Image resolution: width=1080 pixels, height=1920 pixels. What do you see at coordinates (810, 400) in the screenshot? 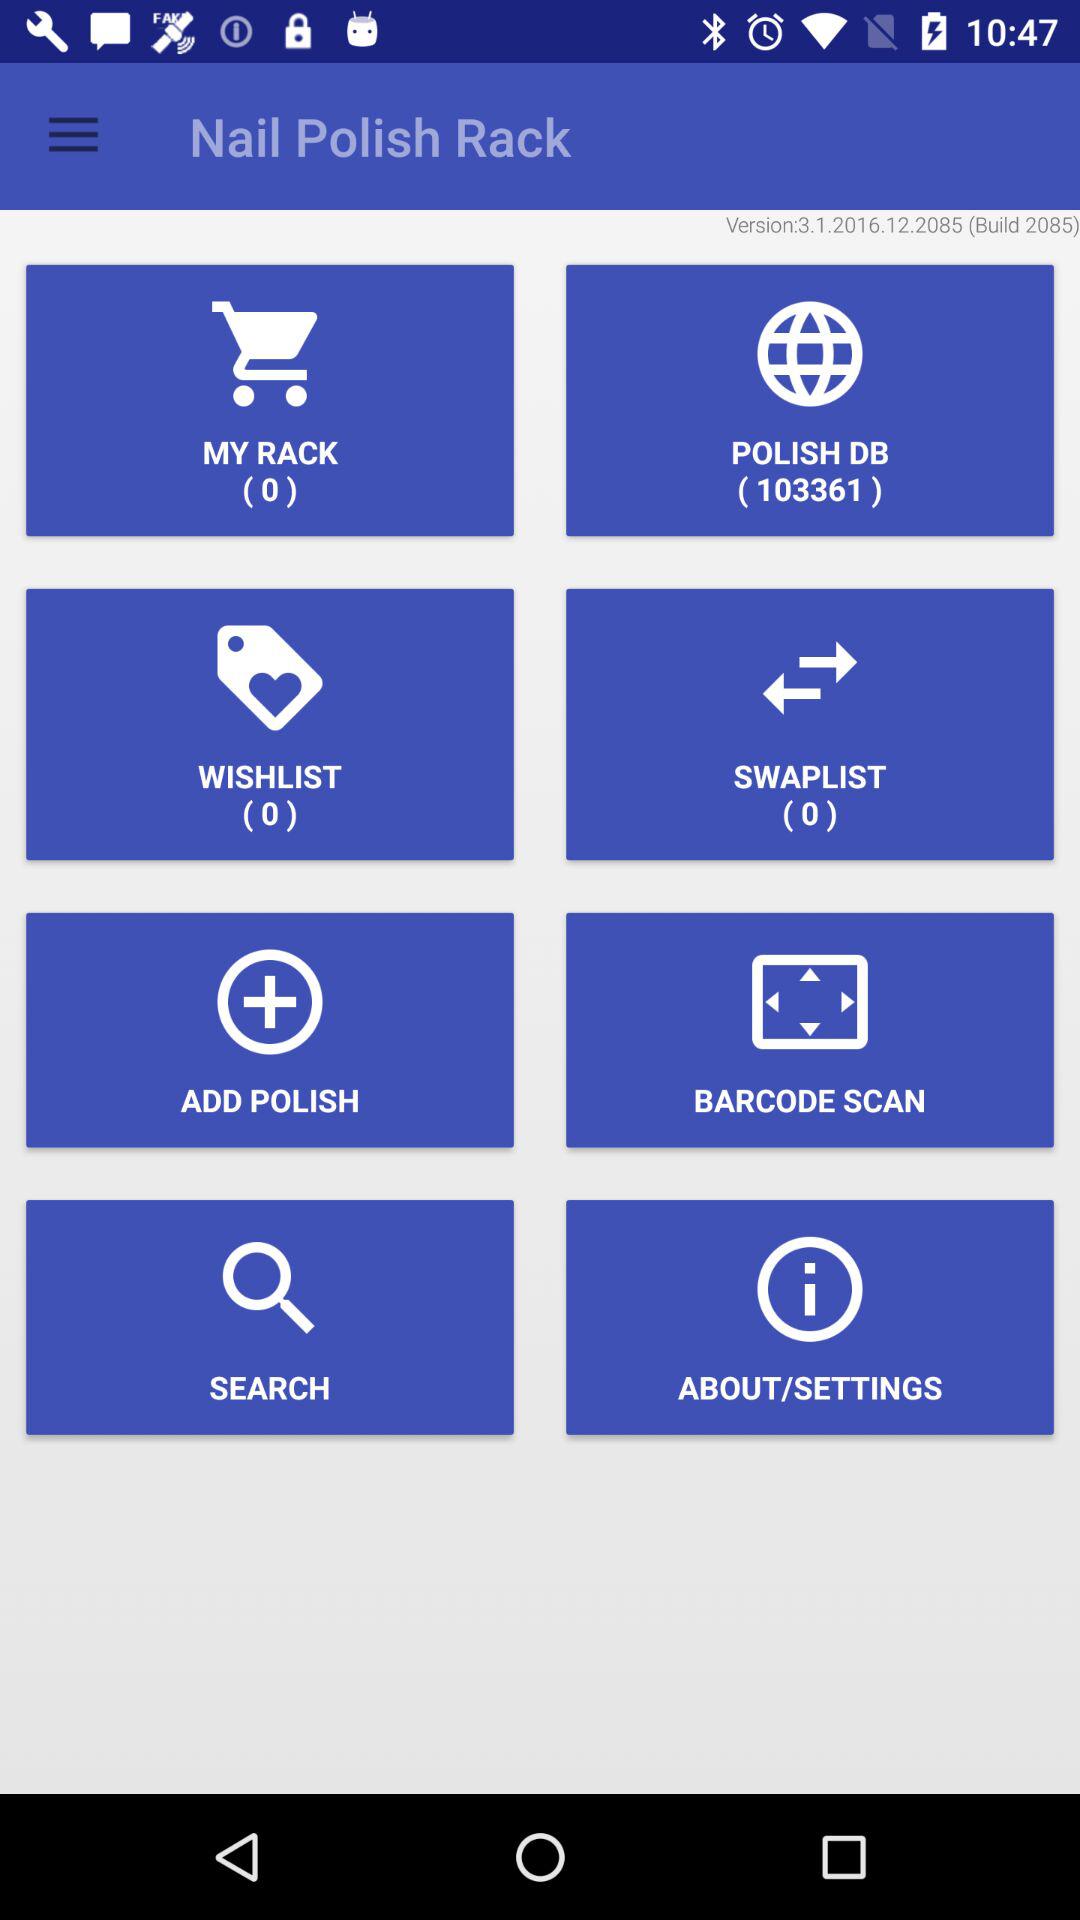
I see `flip until the polish db
( 103361 ) item` at bounding box center [810, 400].